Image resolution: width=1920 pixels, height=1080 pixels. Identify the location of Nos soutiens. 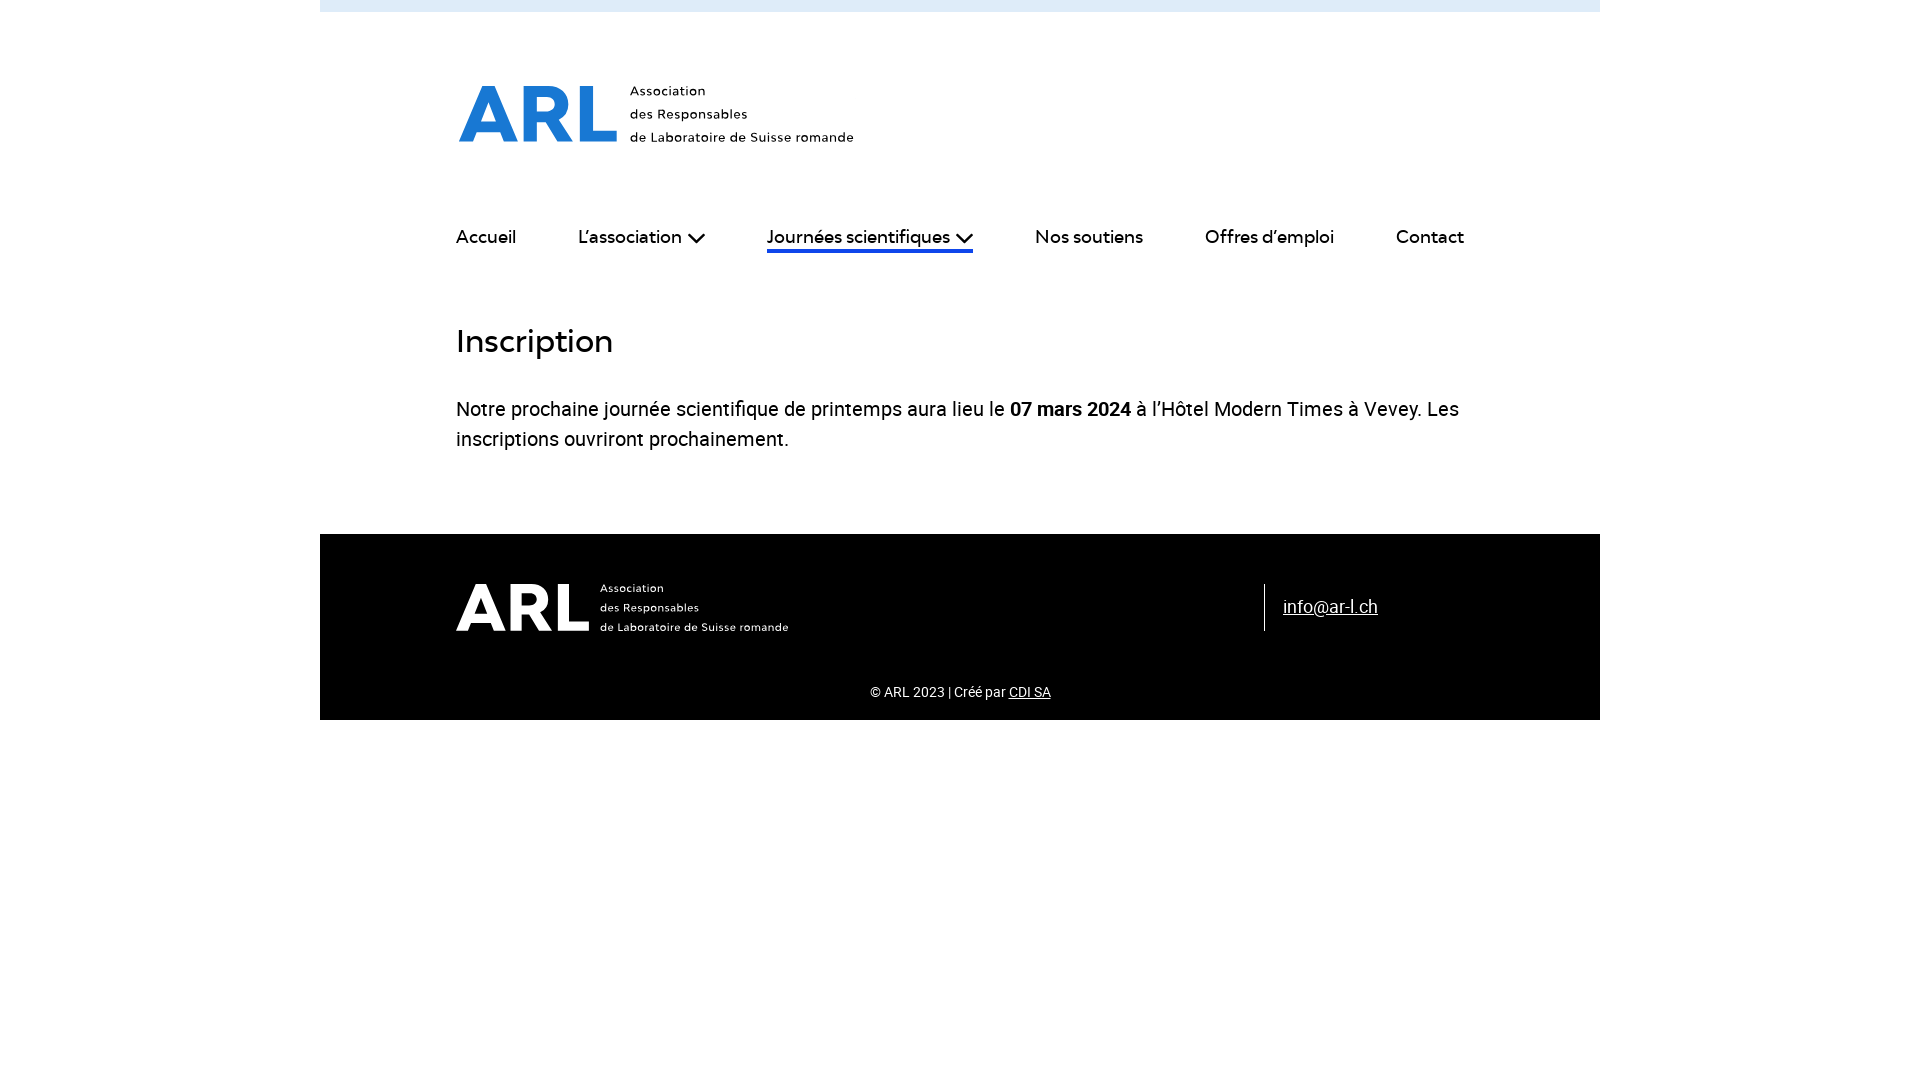
(1089, 237).